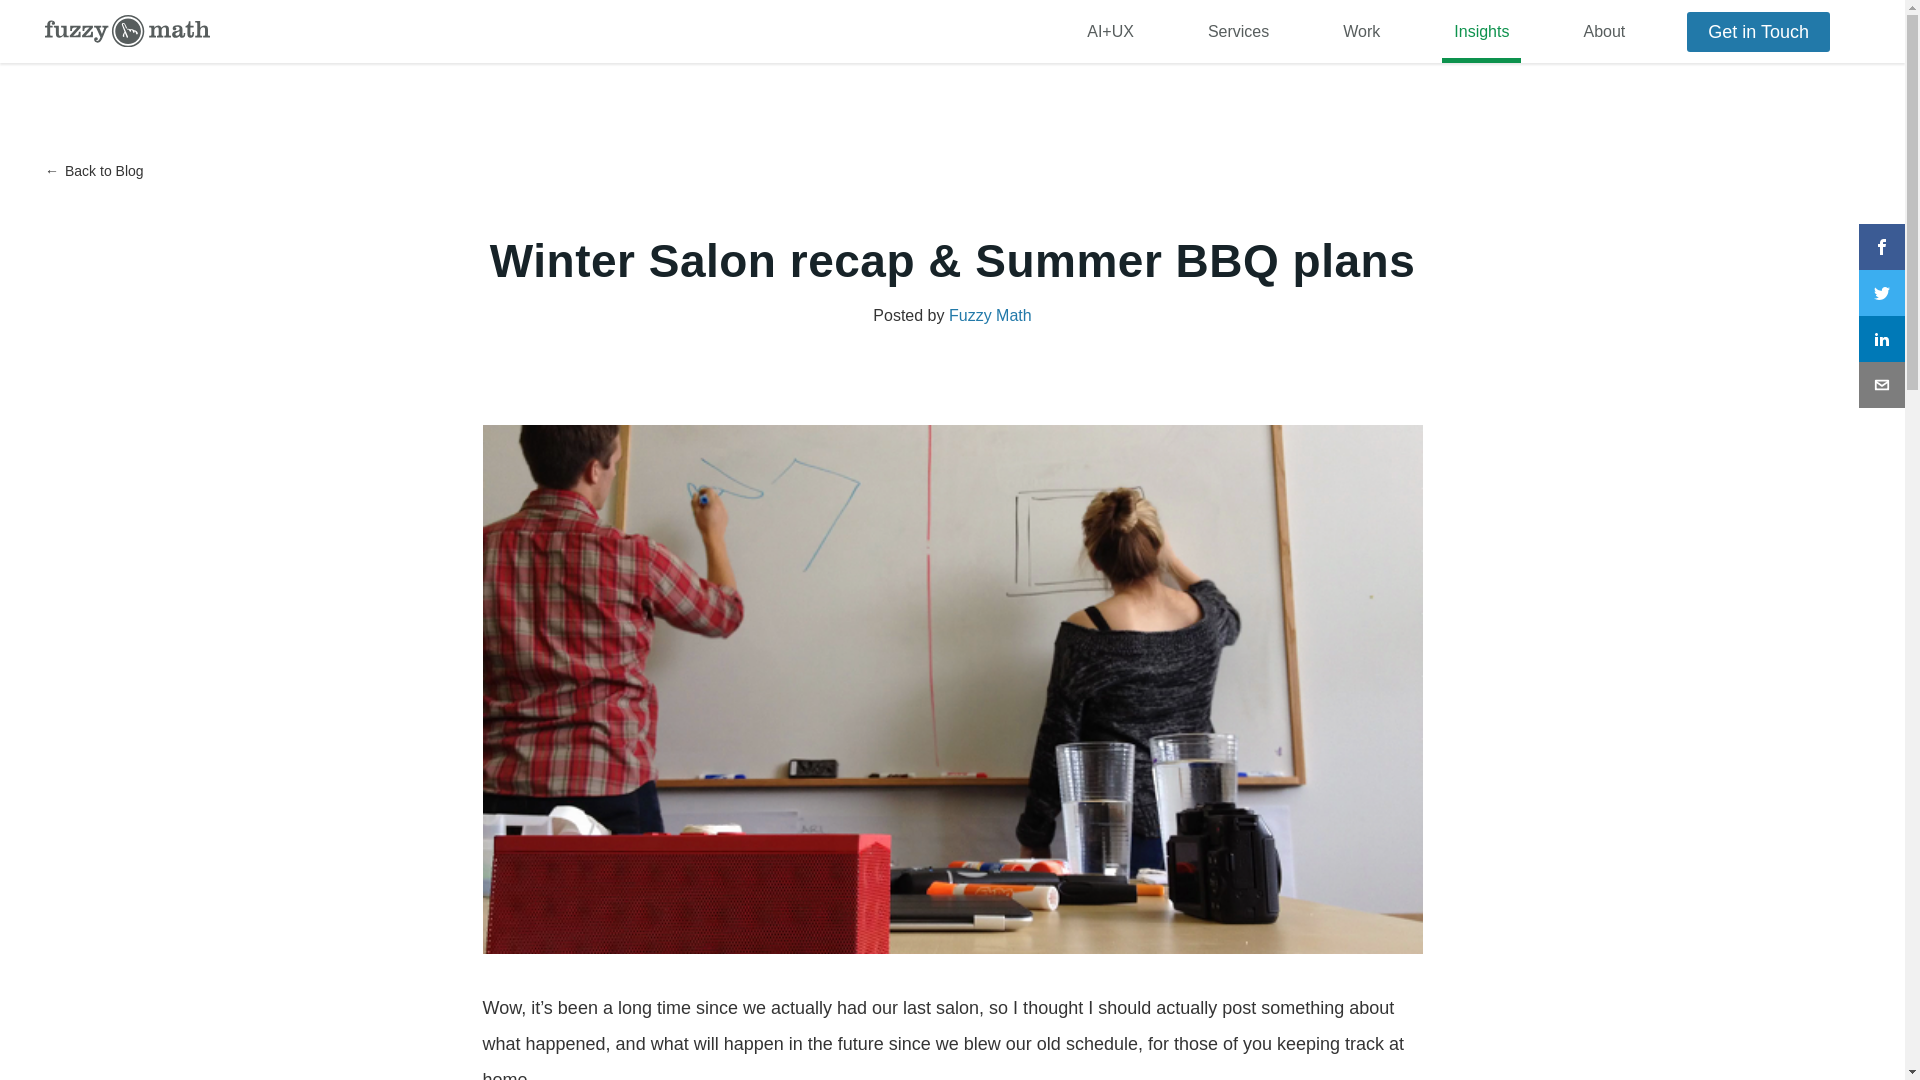  What do you see at coordinates (1480, 31) in the screenshot?
I see `Insights` at bounding box center [1480, 31].